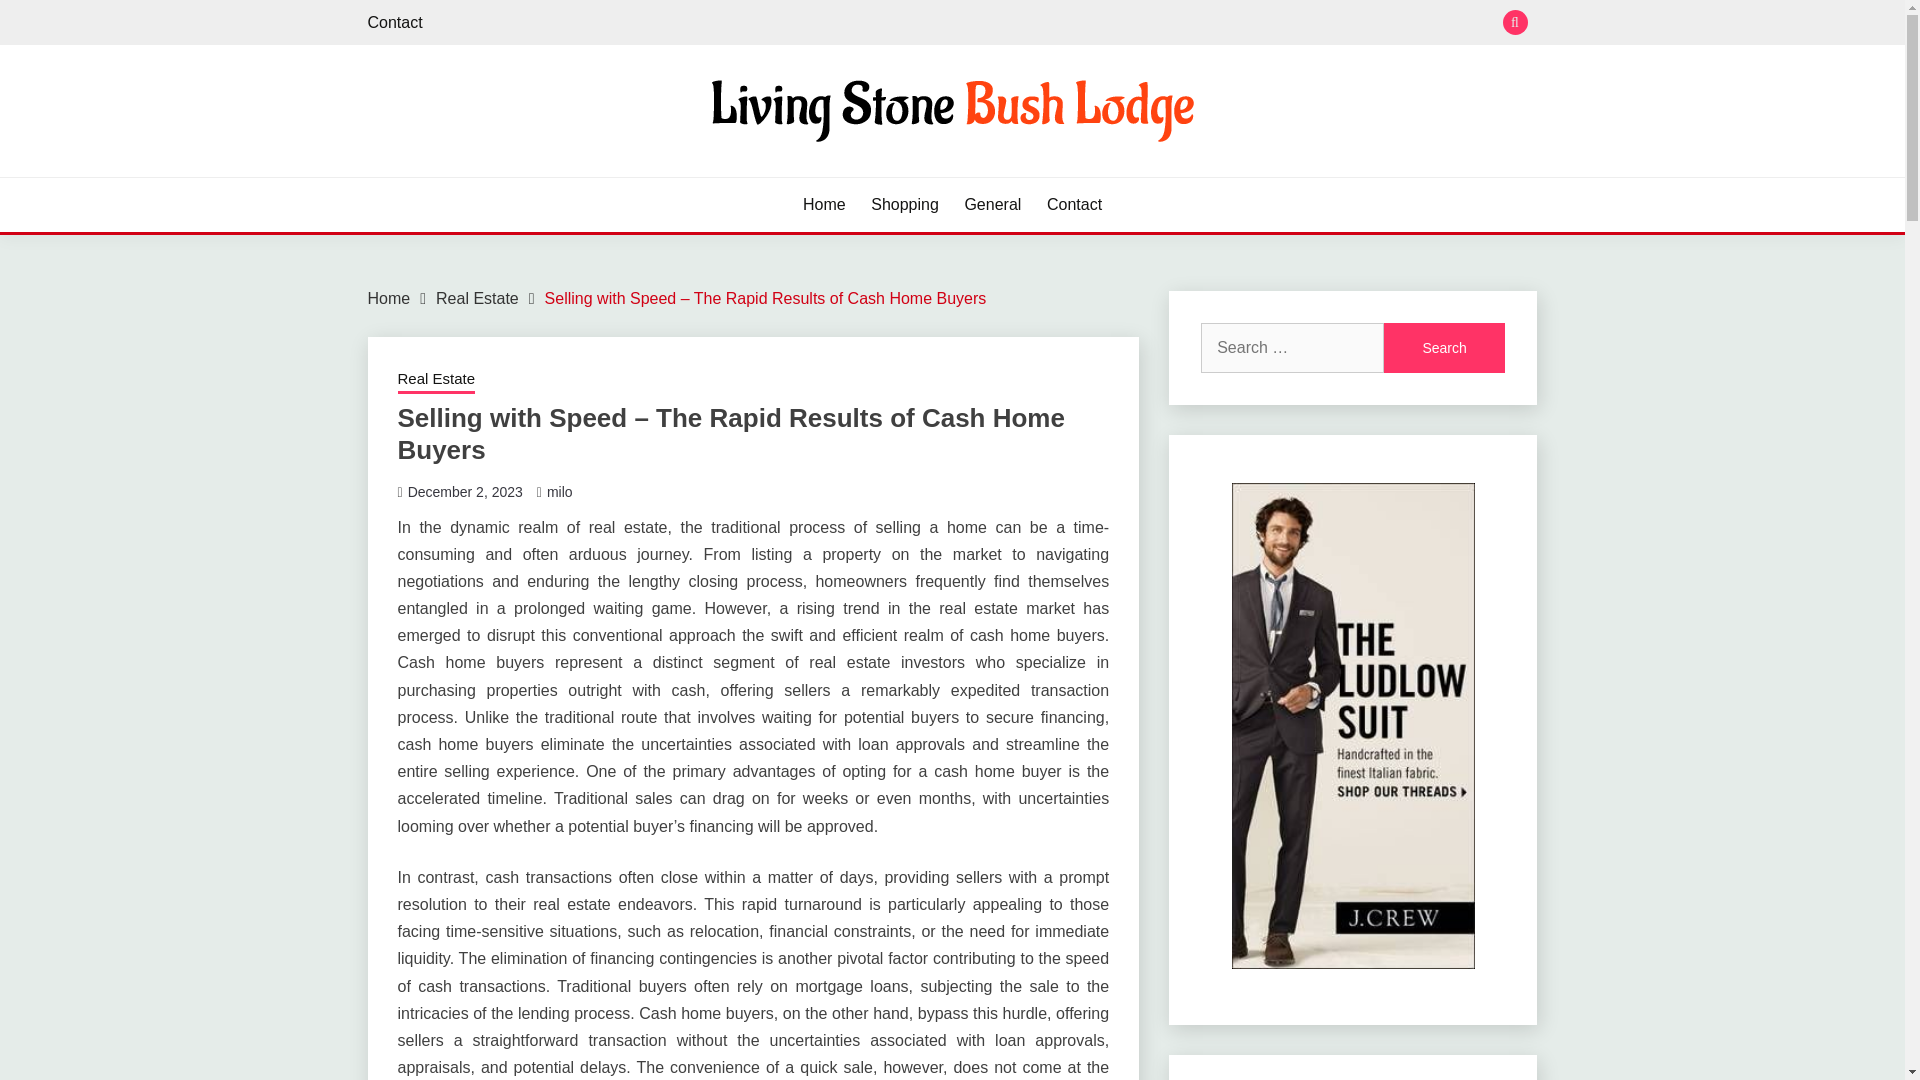 The height and width of the screenshot is (1080, 1920). What do you see at coordinates (395, 22) in the screenshot?
I see `Contact` at bounding box center [395, 22].